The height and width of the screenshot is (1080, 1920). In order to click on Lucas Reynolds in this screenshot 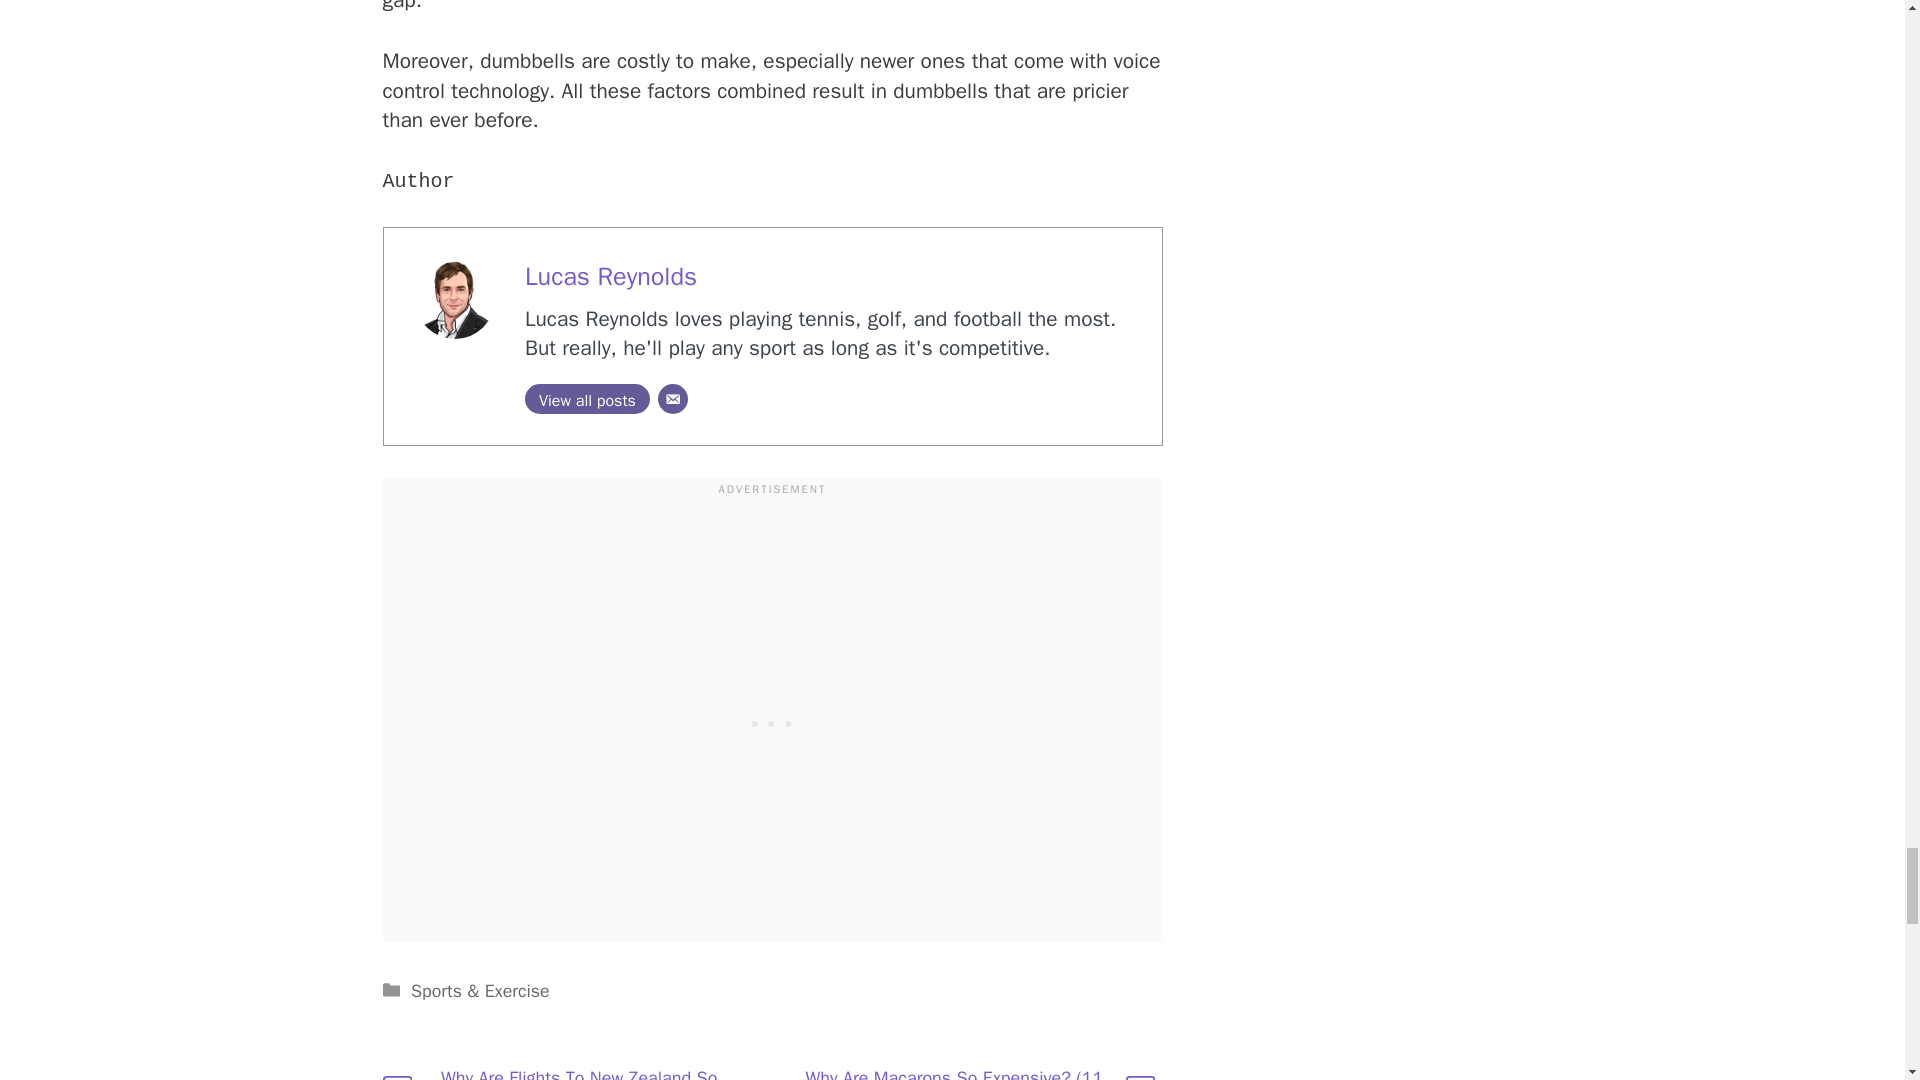, I will do `click(610, 276)`.